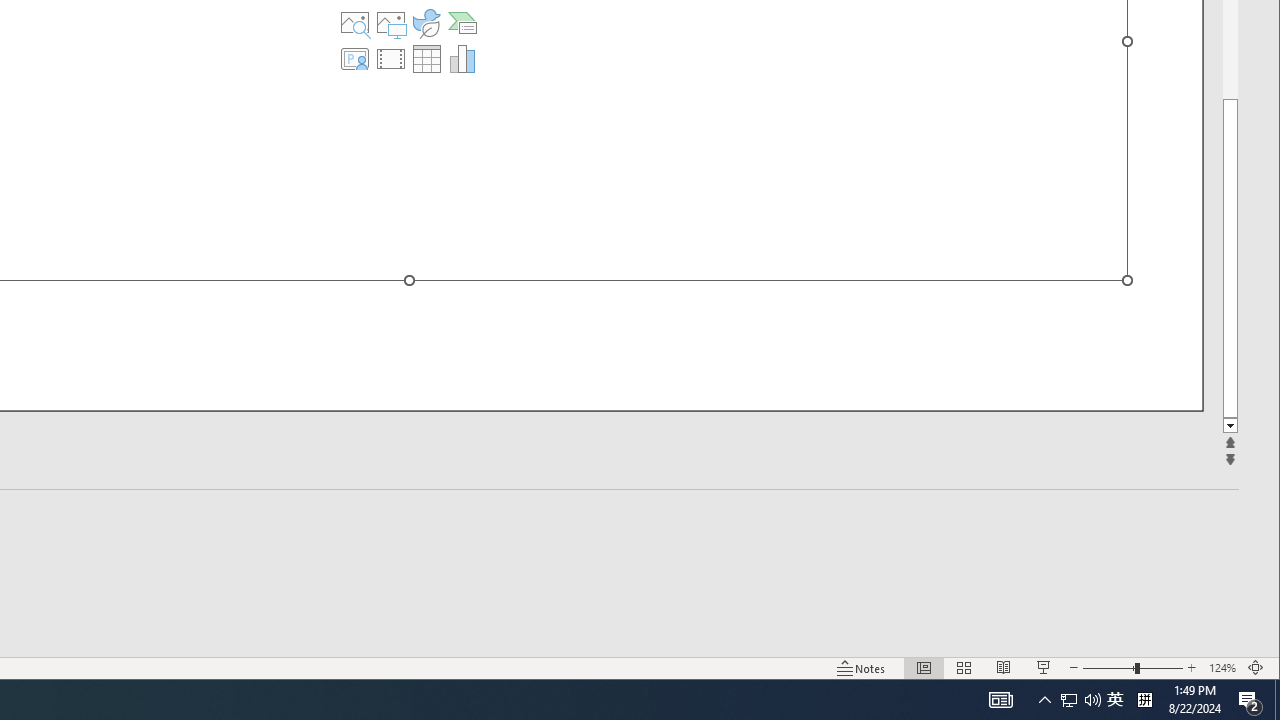  What do you see at coordinates (426, 22) in the screenshot?
I see `Zoom 124%` at bounding box center [426, 22].